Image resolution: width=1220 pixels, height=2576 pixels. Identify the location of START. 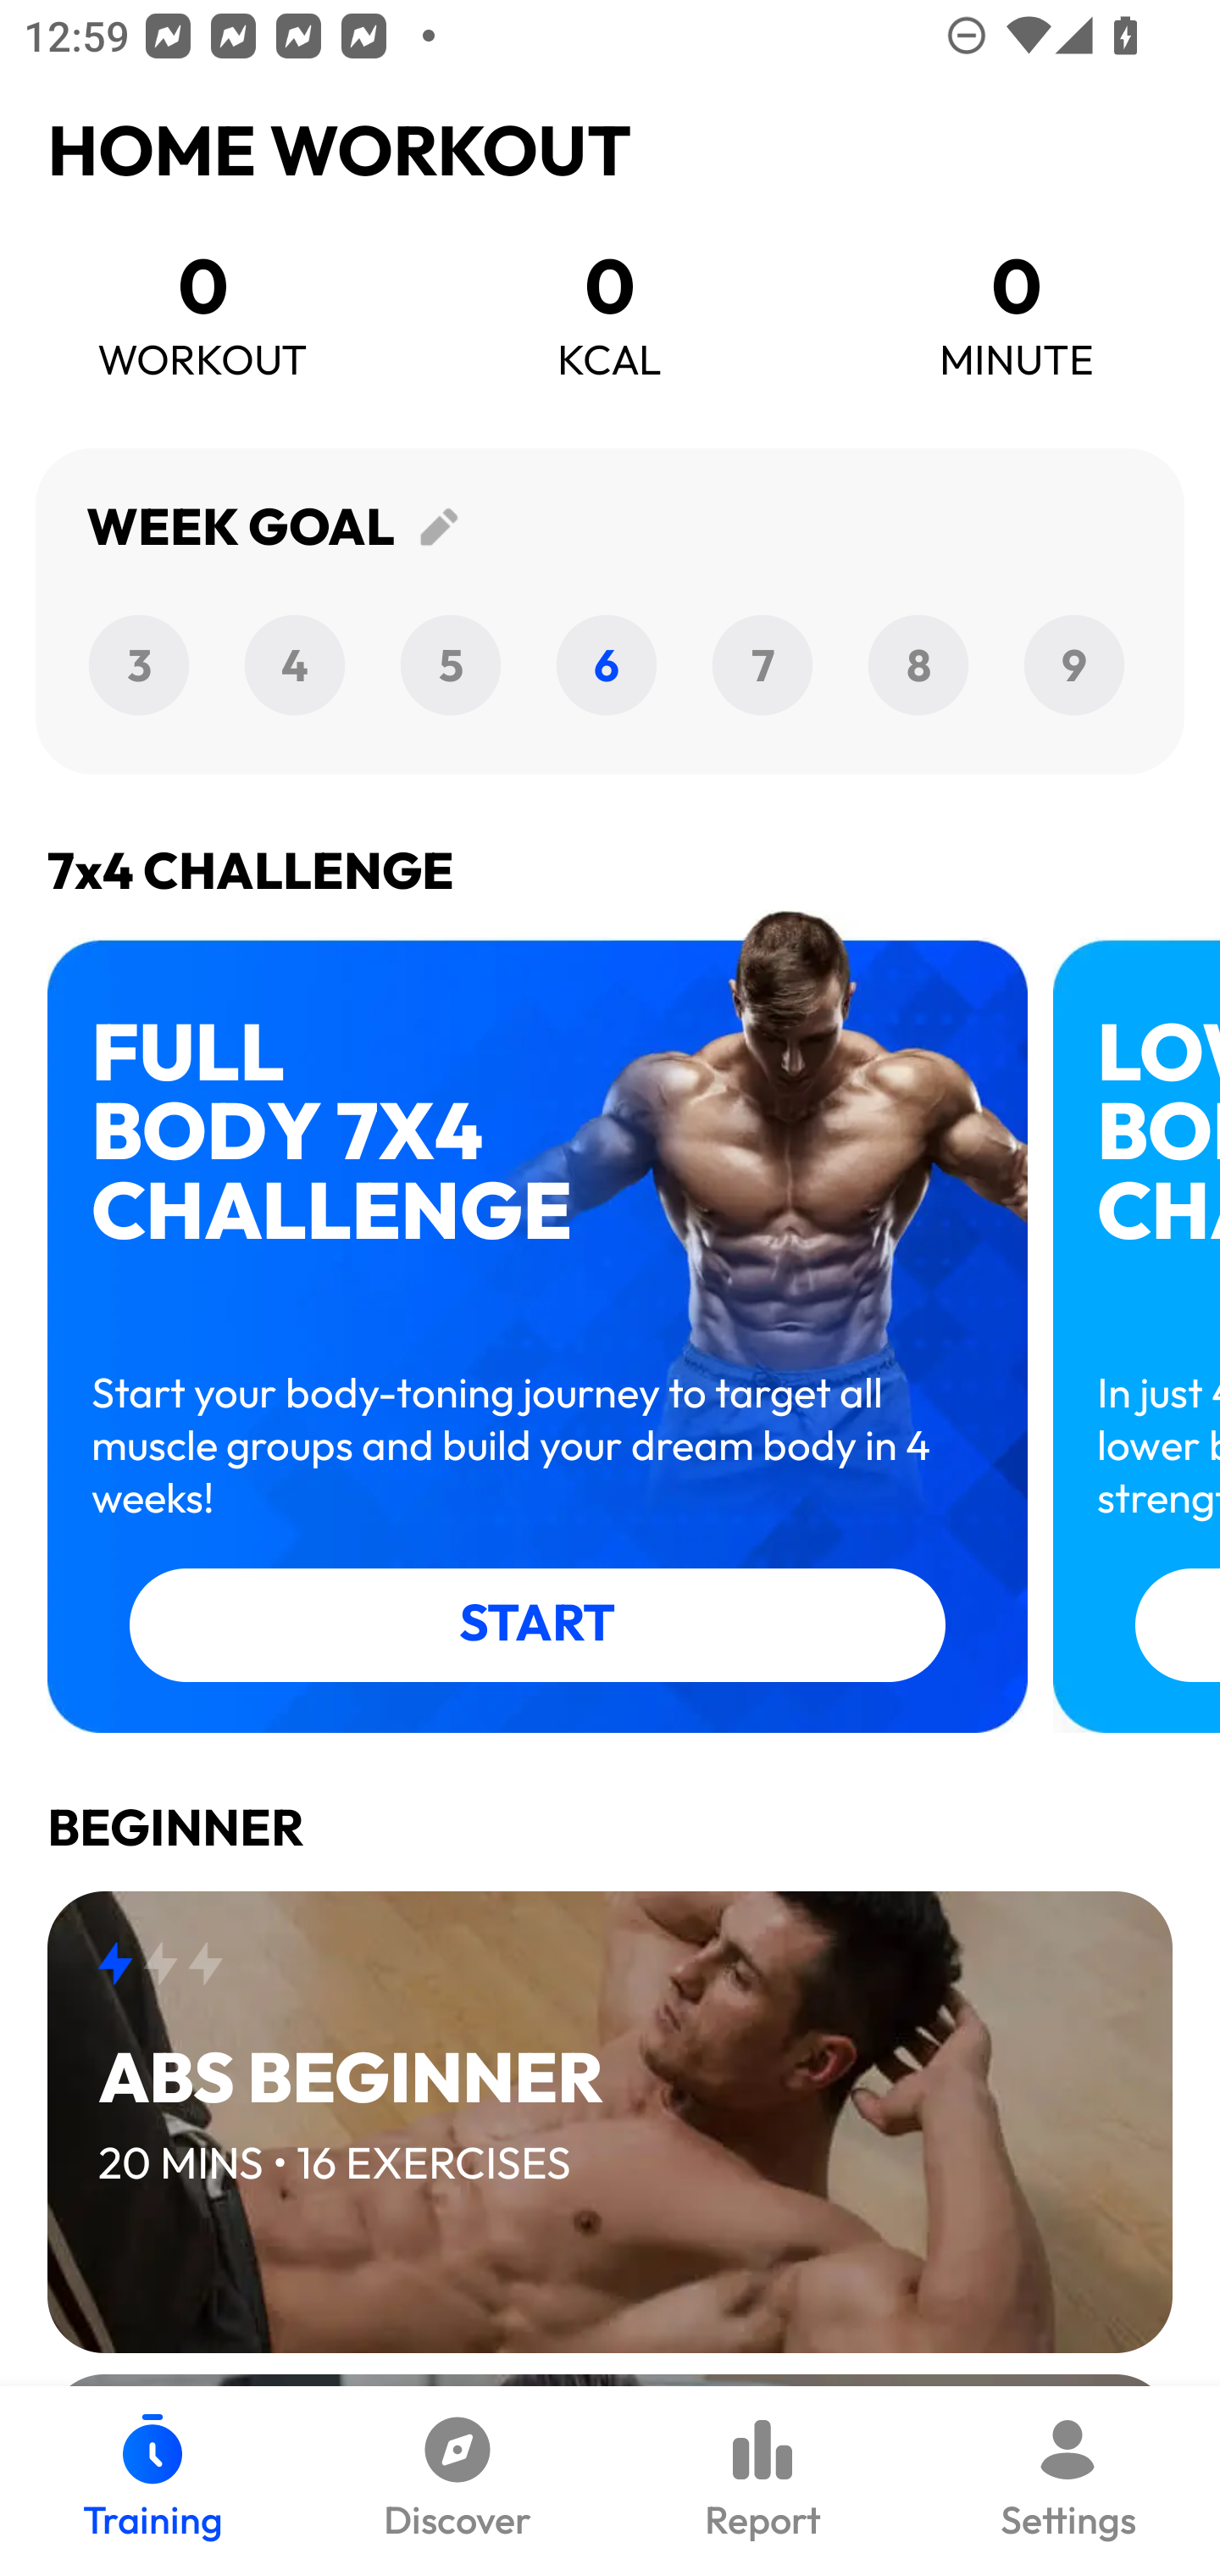
(537, 1625).